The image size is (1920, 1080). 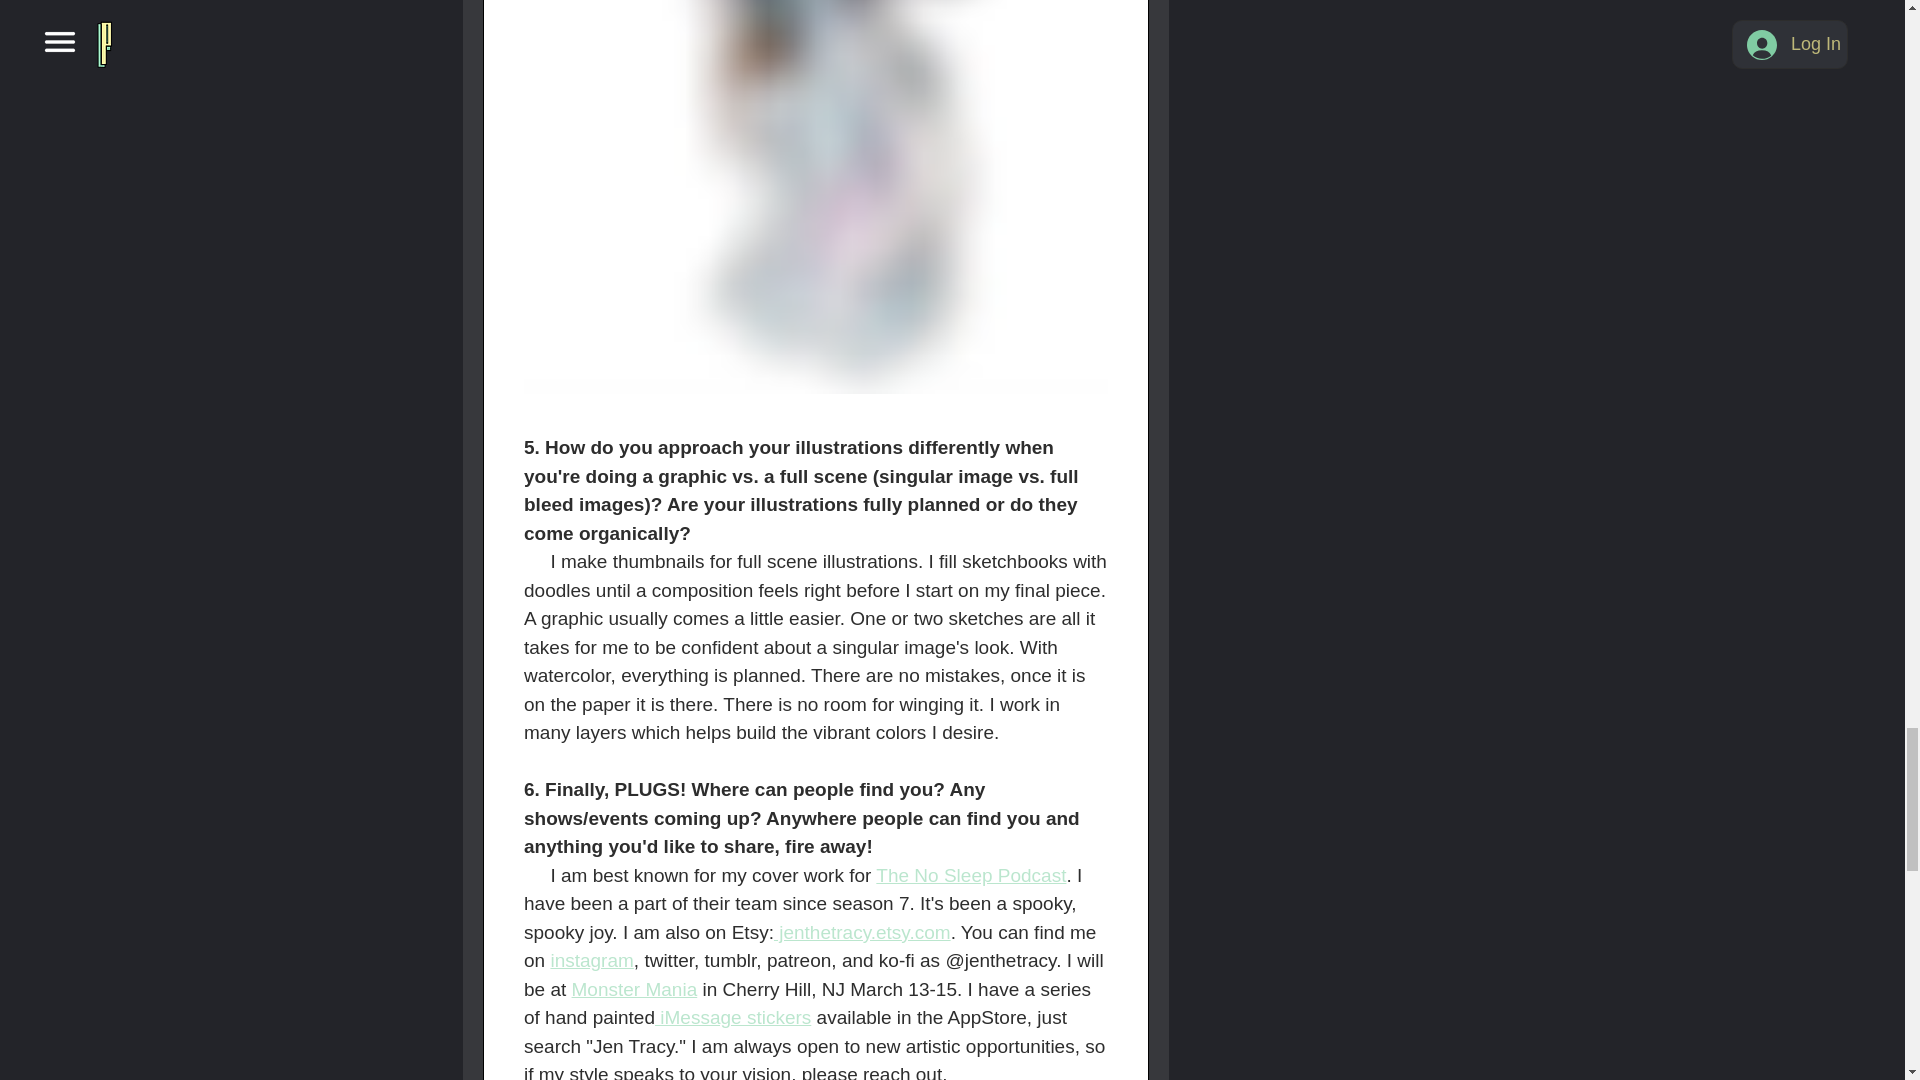 What do you see at coordinates (633, 989) in the screenshot?
I see `Monster Mania` at bounding box center [633, 989].